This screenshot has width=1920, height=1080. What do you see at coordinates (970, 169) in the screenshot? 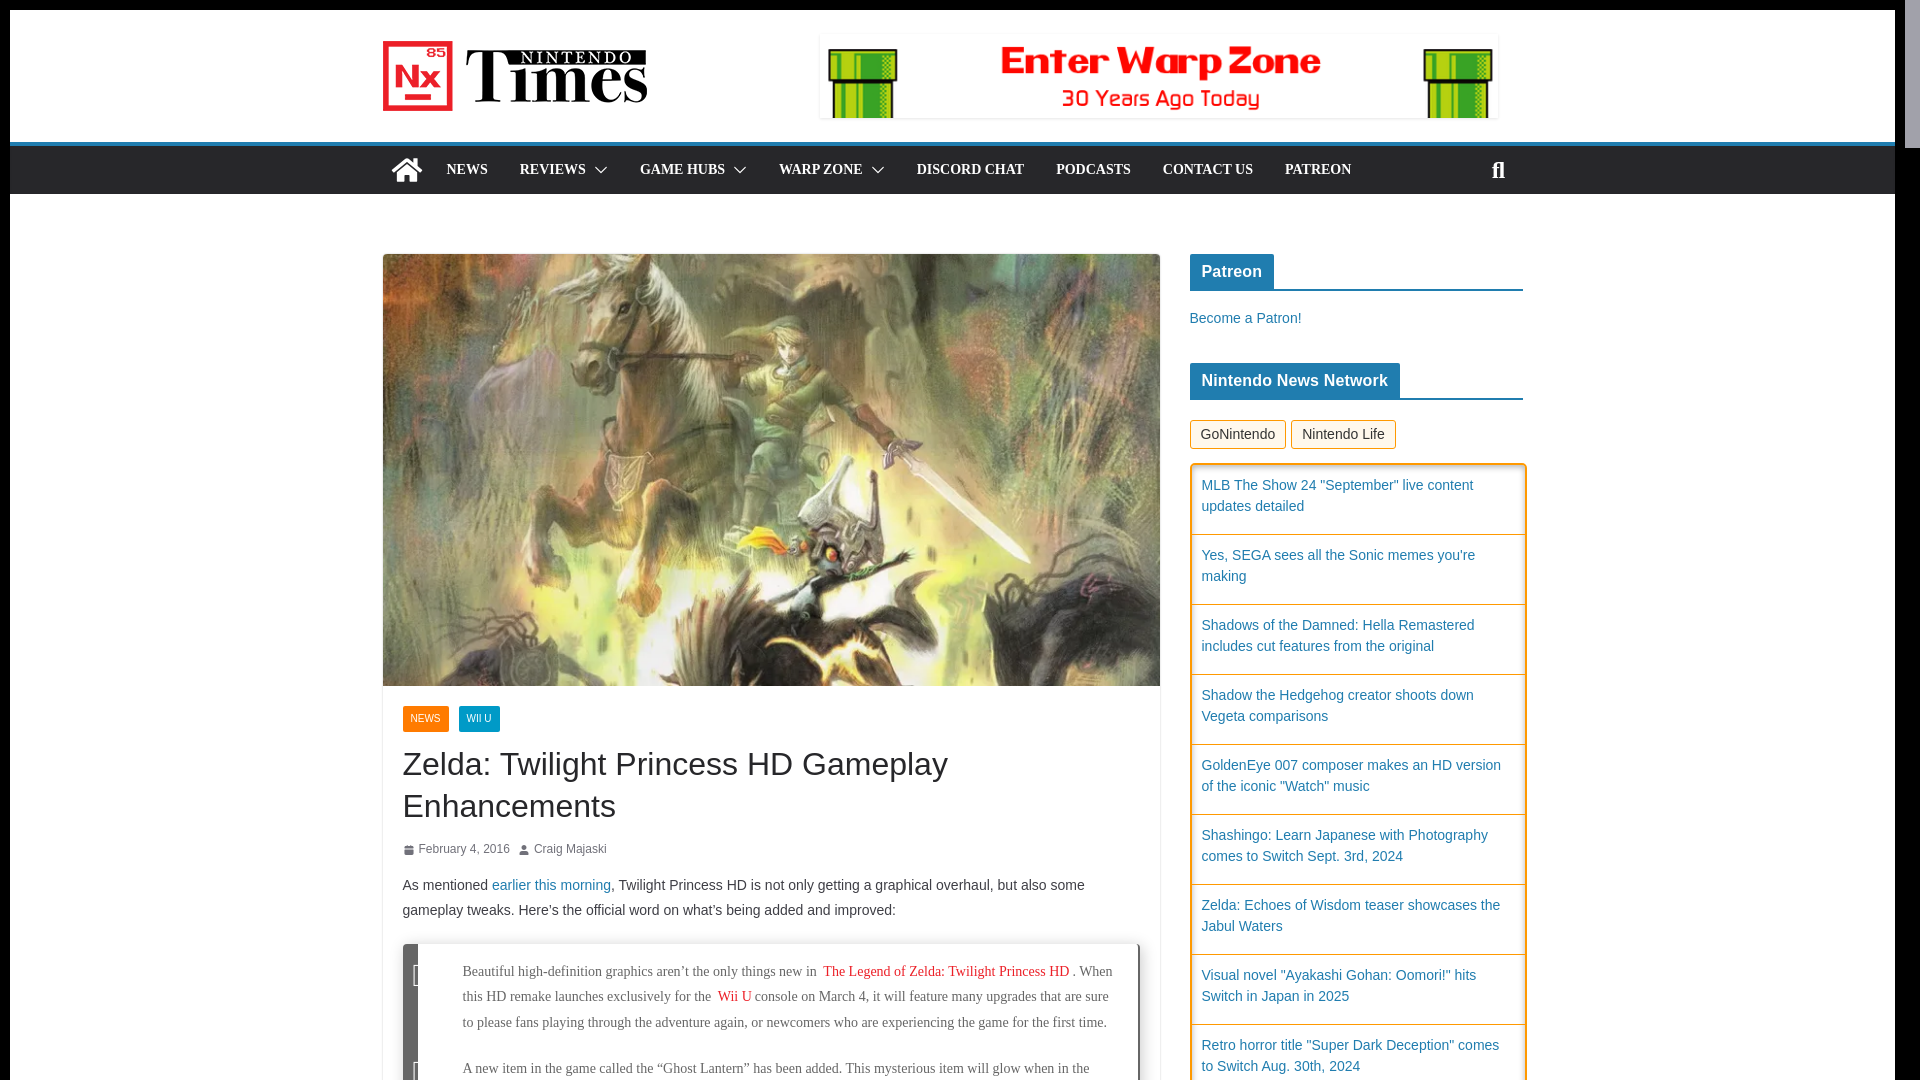
I see `DISCORD CHAT` at bounding box center [970, 169].